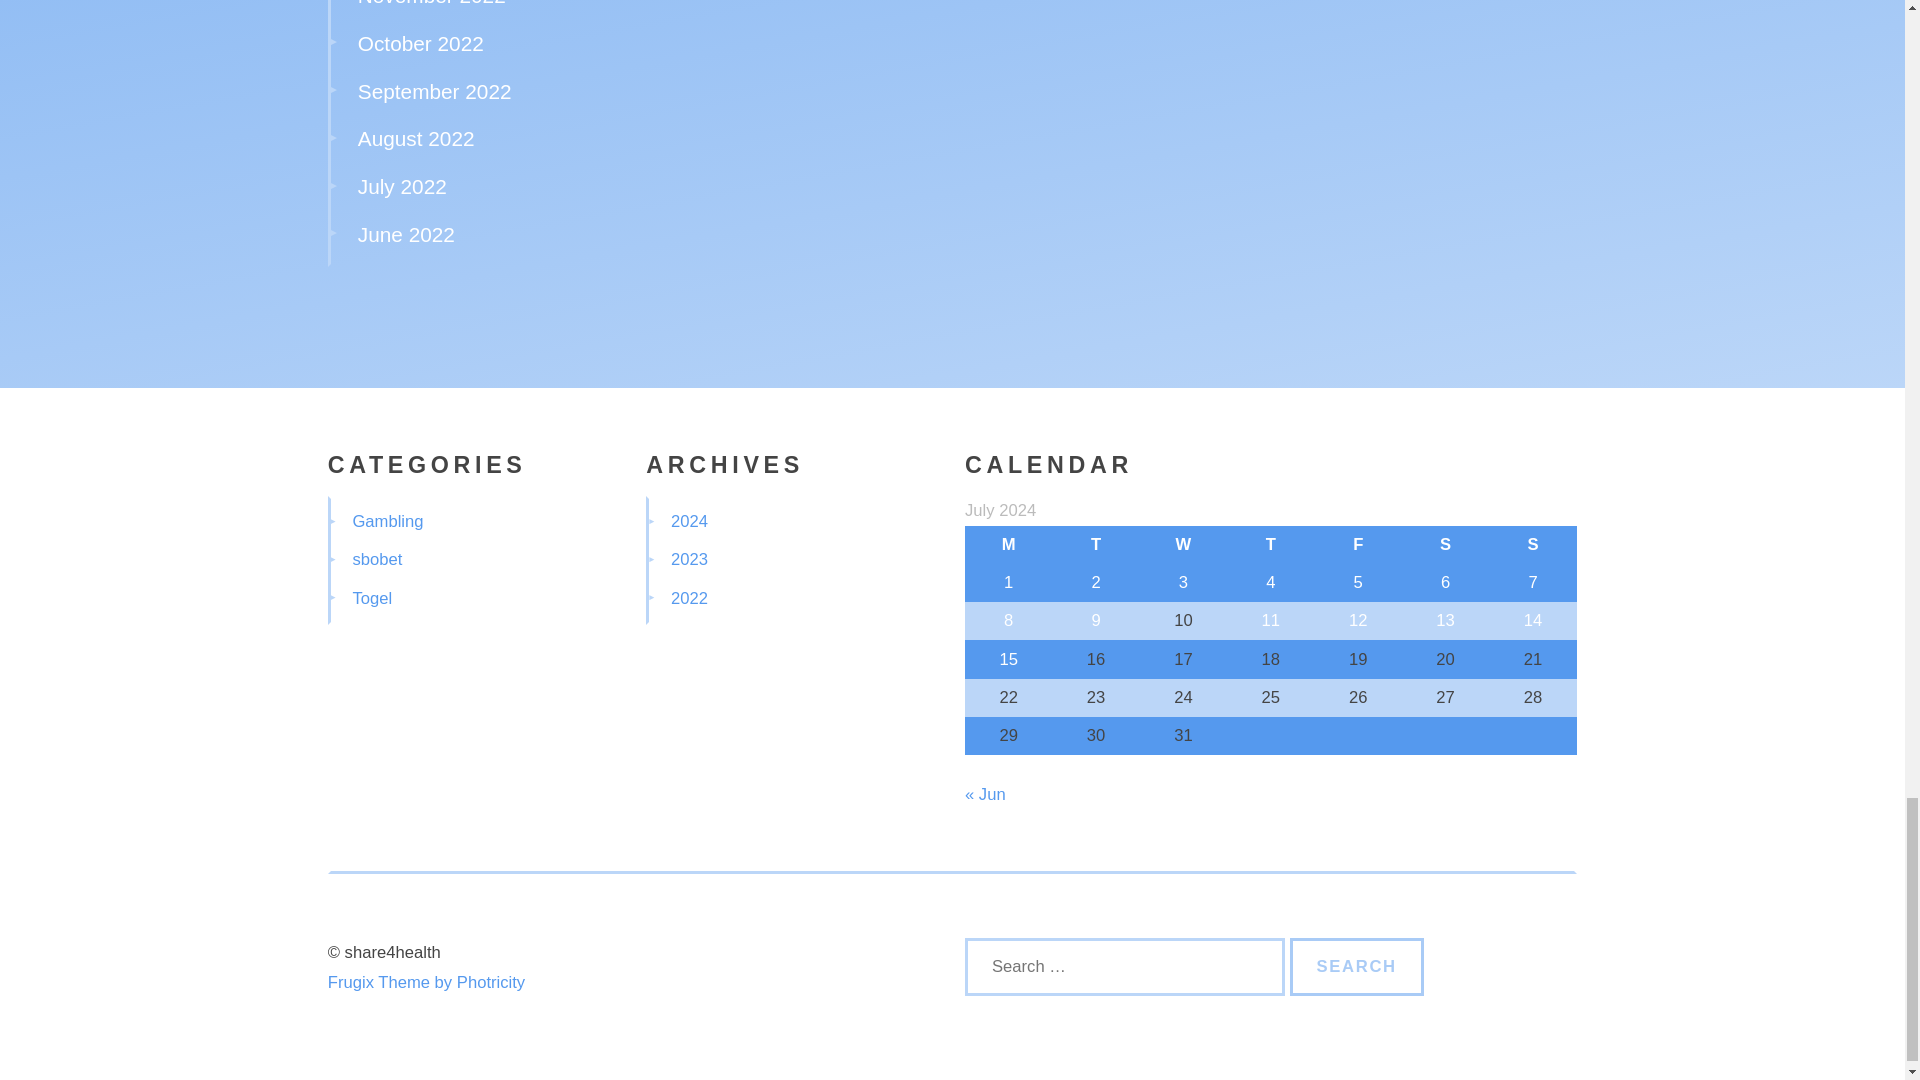 Image resolution: width=1920 pixels, height=1080 pixels. What do you see at coordinates (1270, 544) in the screenshot?
I see `Thursday` at bounding box center [1270, 544].